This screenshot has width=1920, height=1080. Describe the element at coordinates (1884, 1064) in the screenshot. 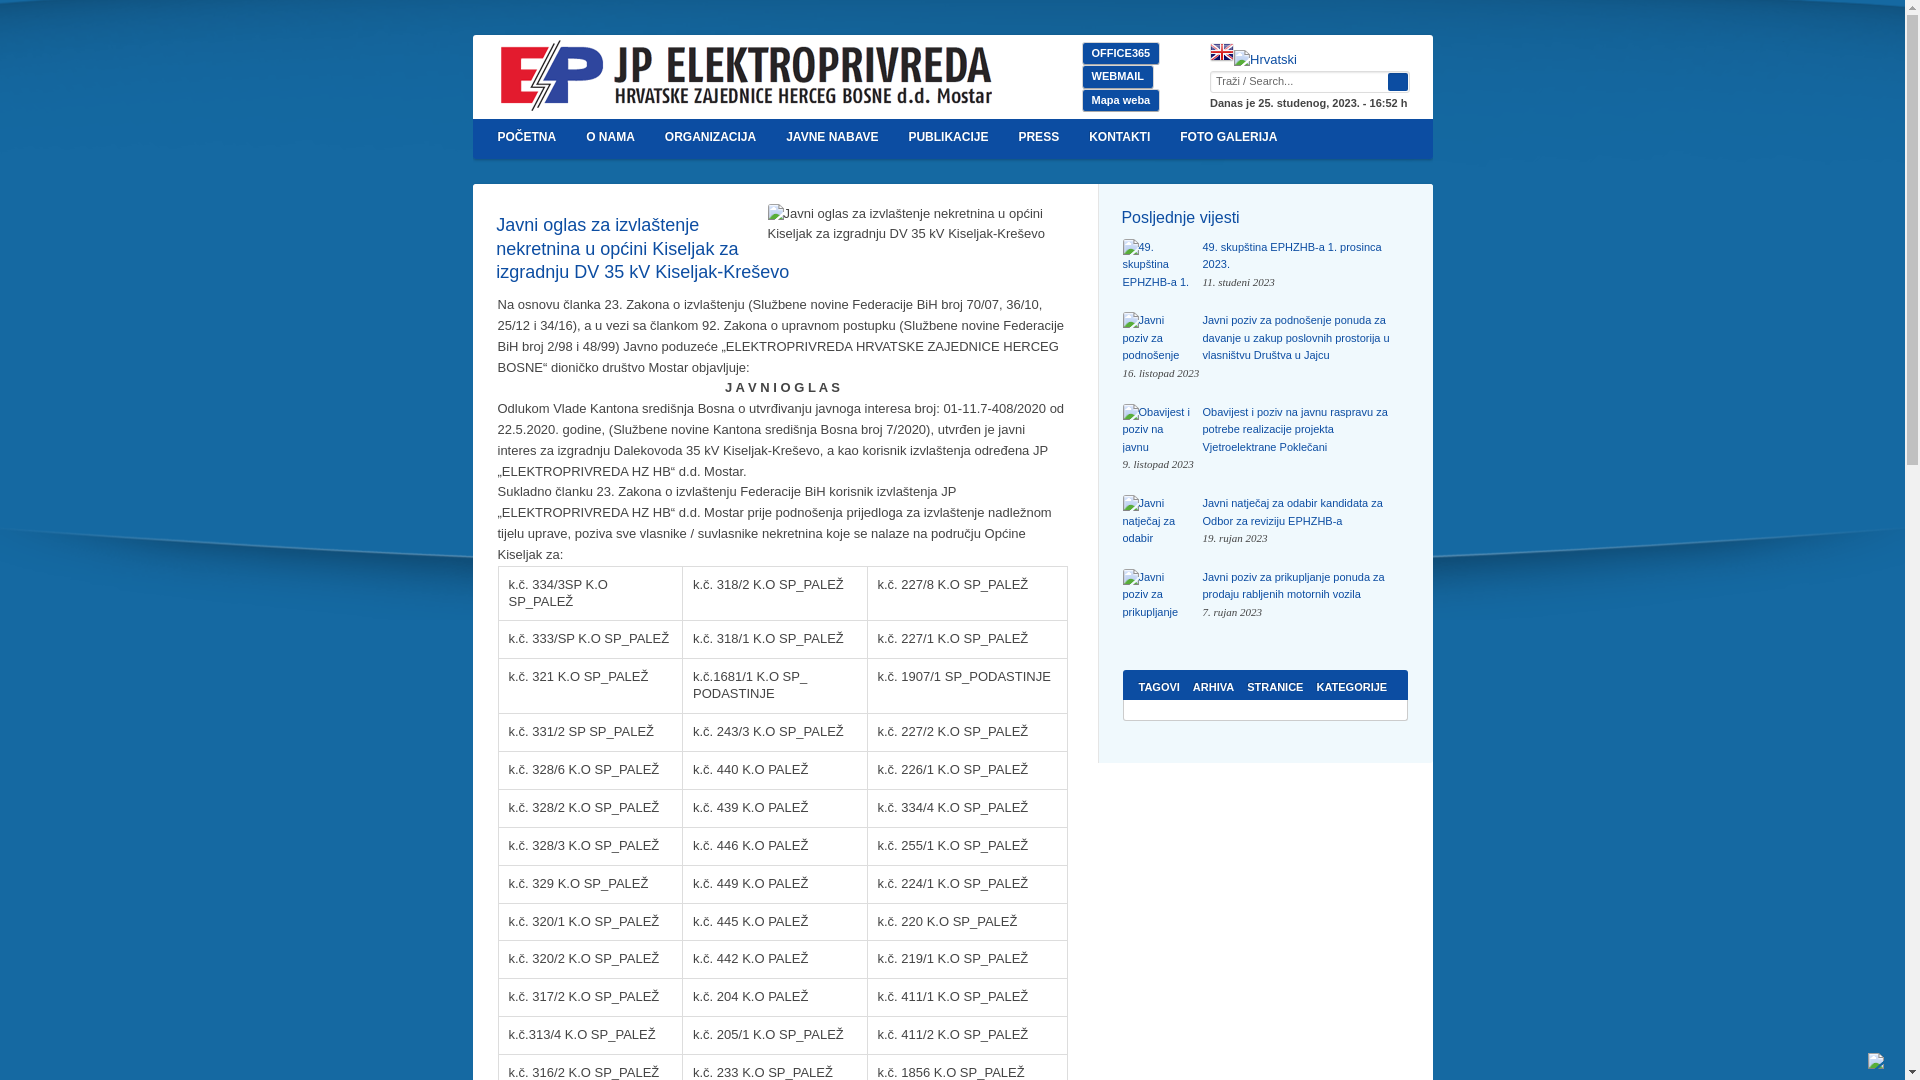

I see `Idi na VRH` at that location.